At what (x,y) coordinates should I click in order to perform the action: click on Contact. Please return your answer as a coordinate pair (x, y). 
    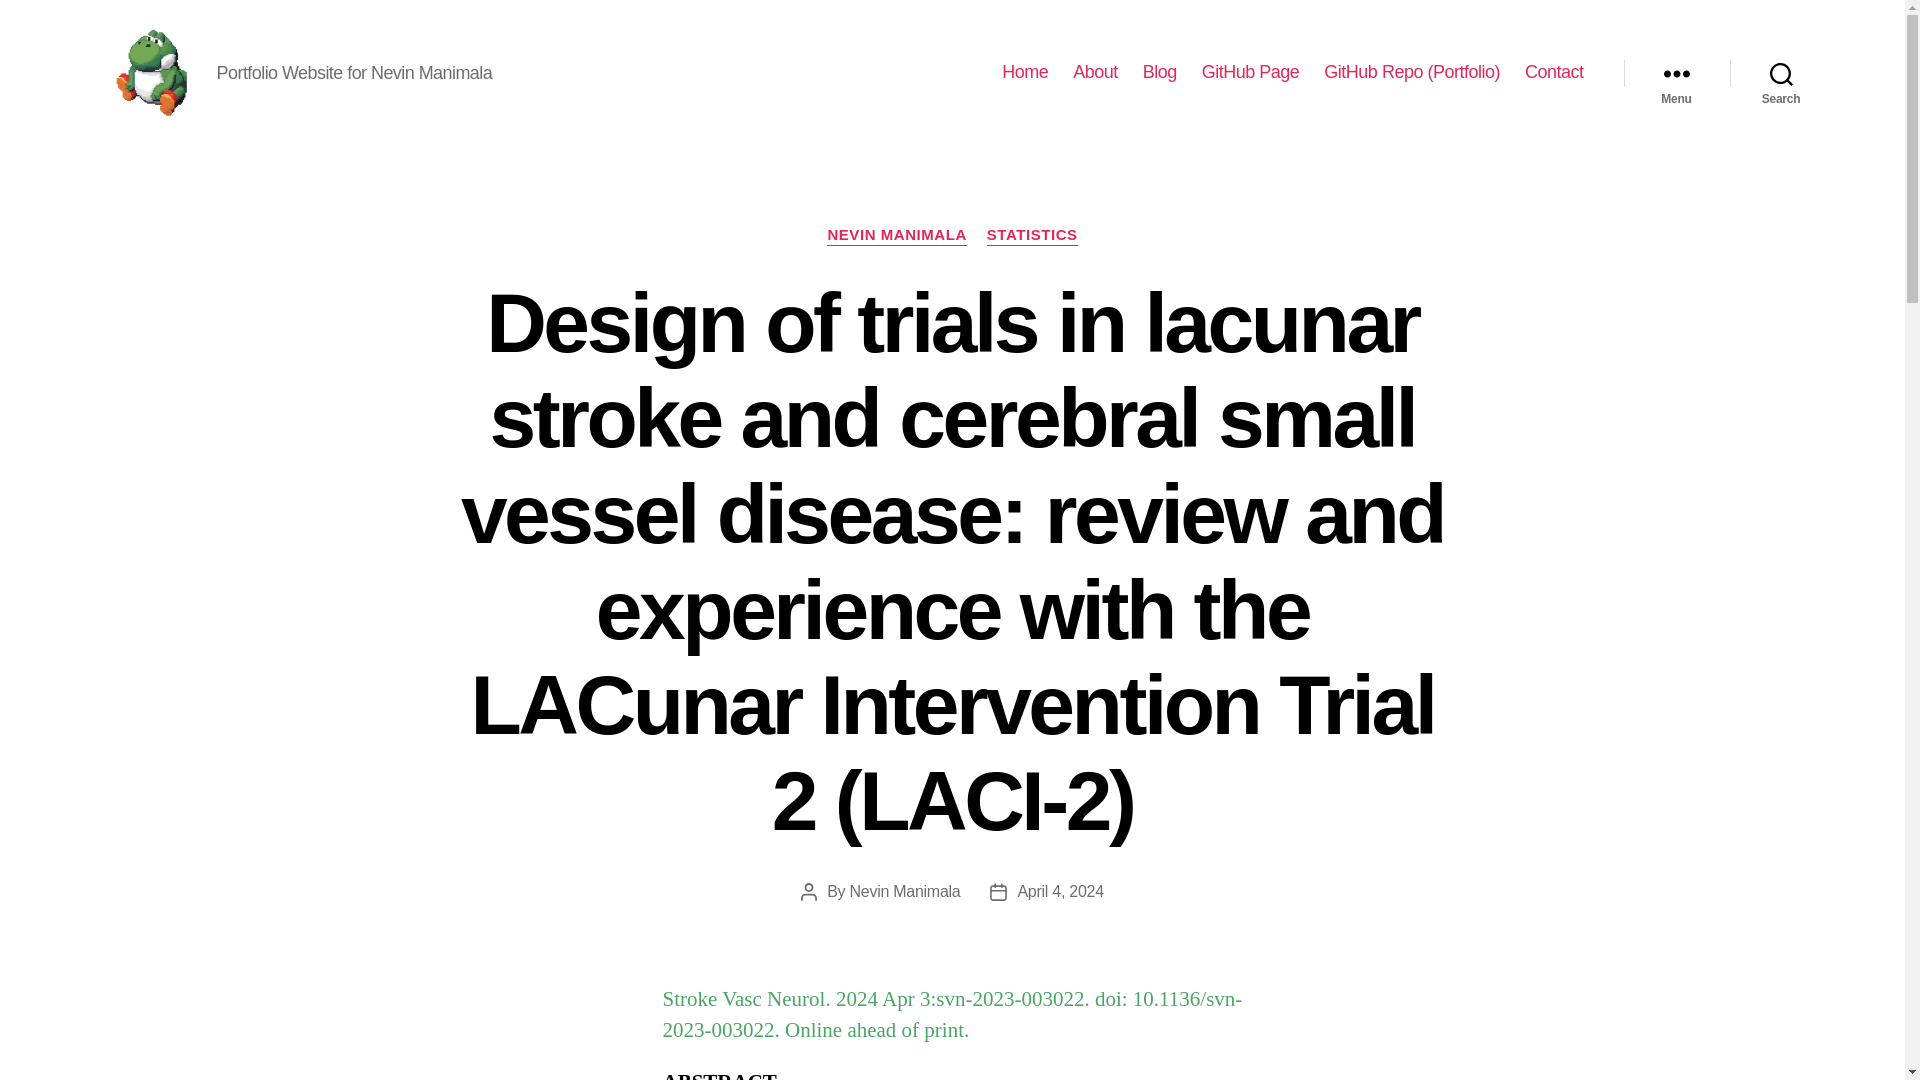
    Looking at the image, I should click on (1554, 72).